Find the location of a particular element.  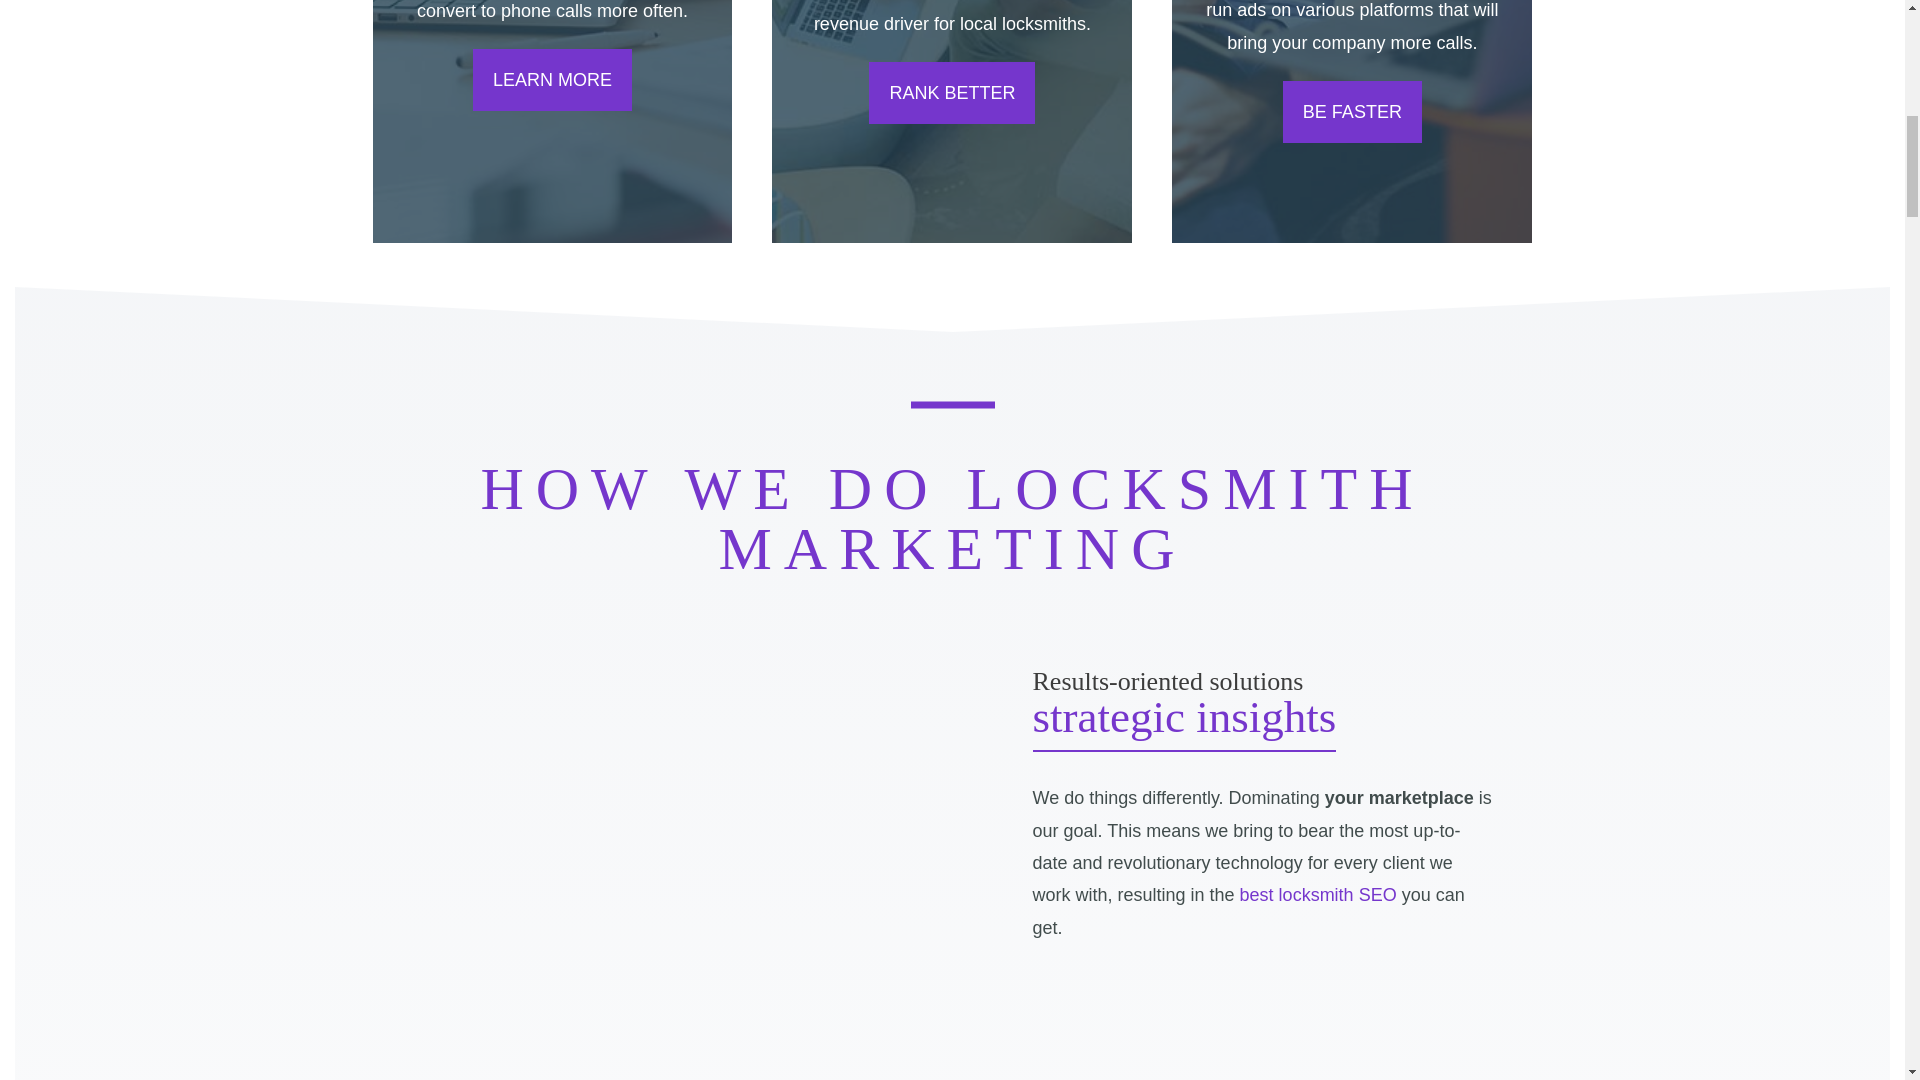

LEARN MORE is located at coordinates (552, 80).